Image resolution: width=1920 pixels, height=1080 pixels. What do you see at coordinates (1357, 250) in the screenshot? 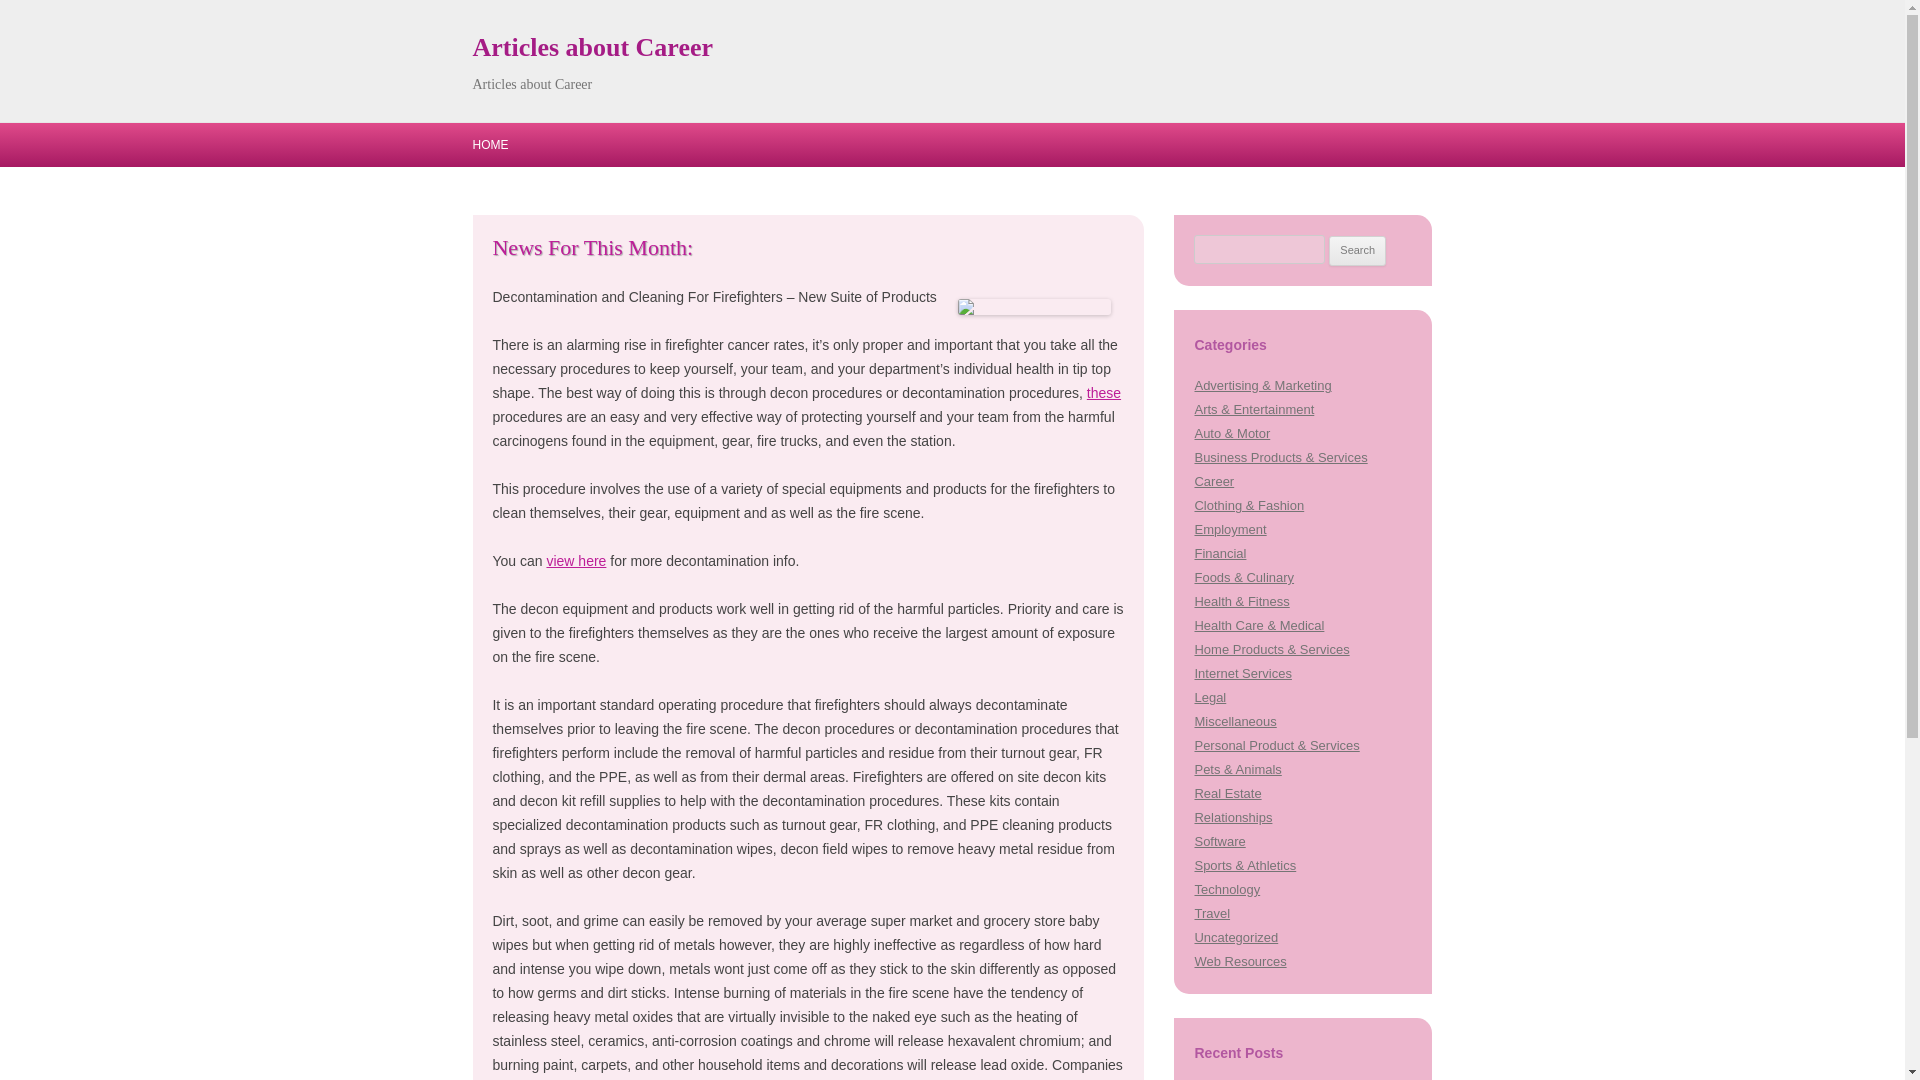
I see `Search` at bounding box center [1357, 250].